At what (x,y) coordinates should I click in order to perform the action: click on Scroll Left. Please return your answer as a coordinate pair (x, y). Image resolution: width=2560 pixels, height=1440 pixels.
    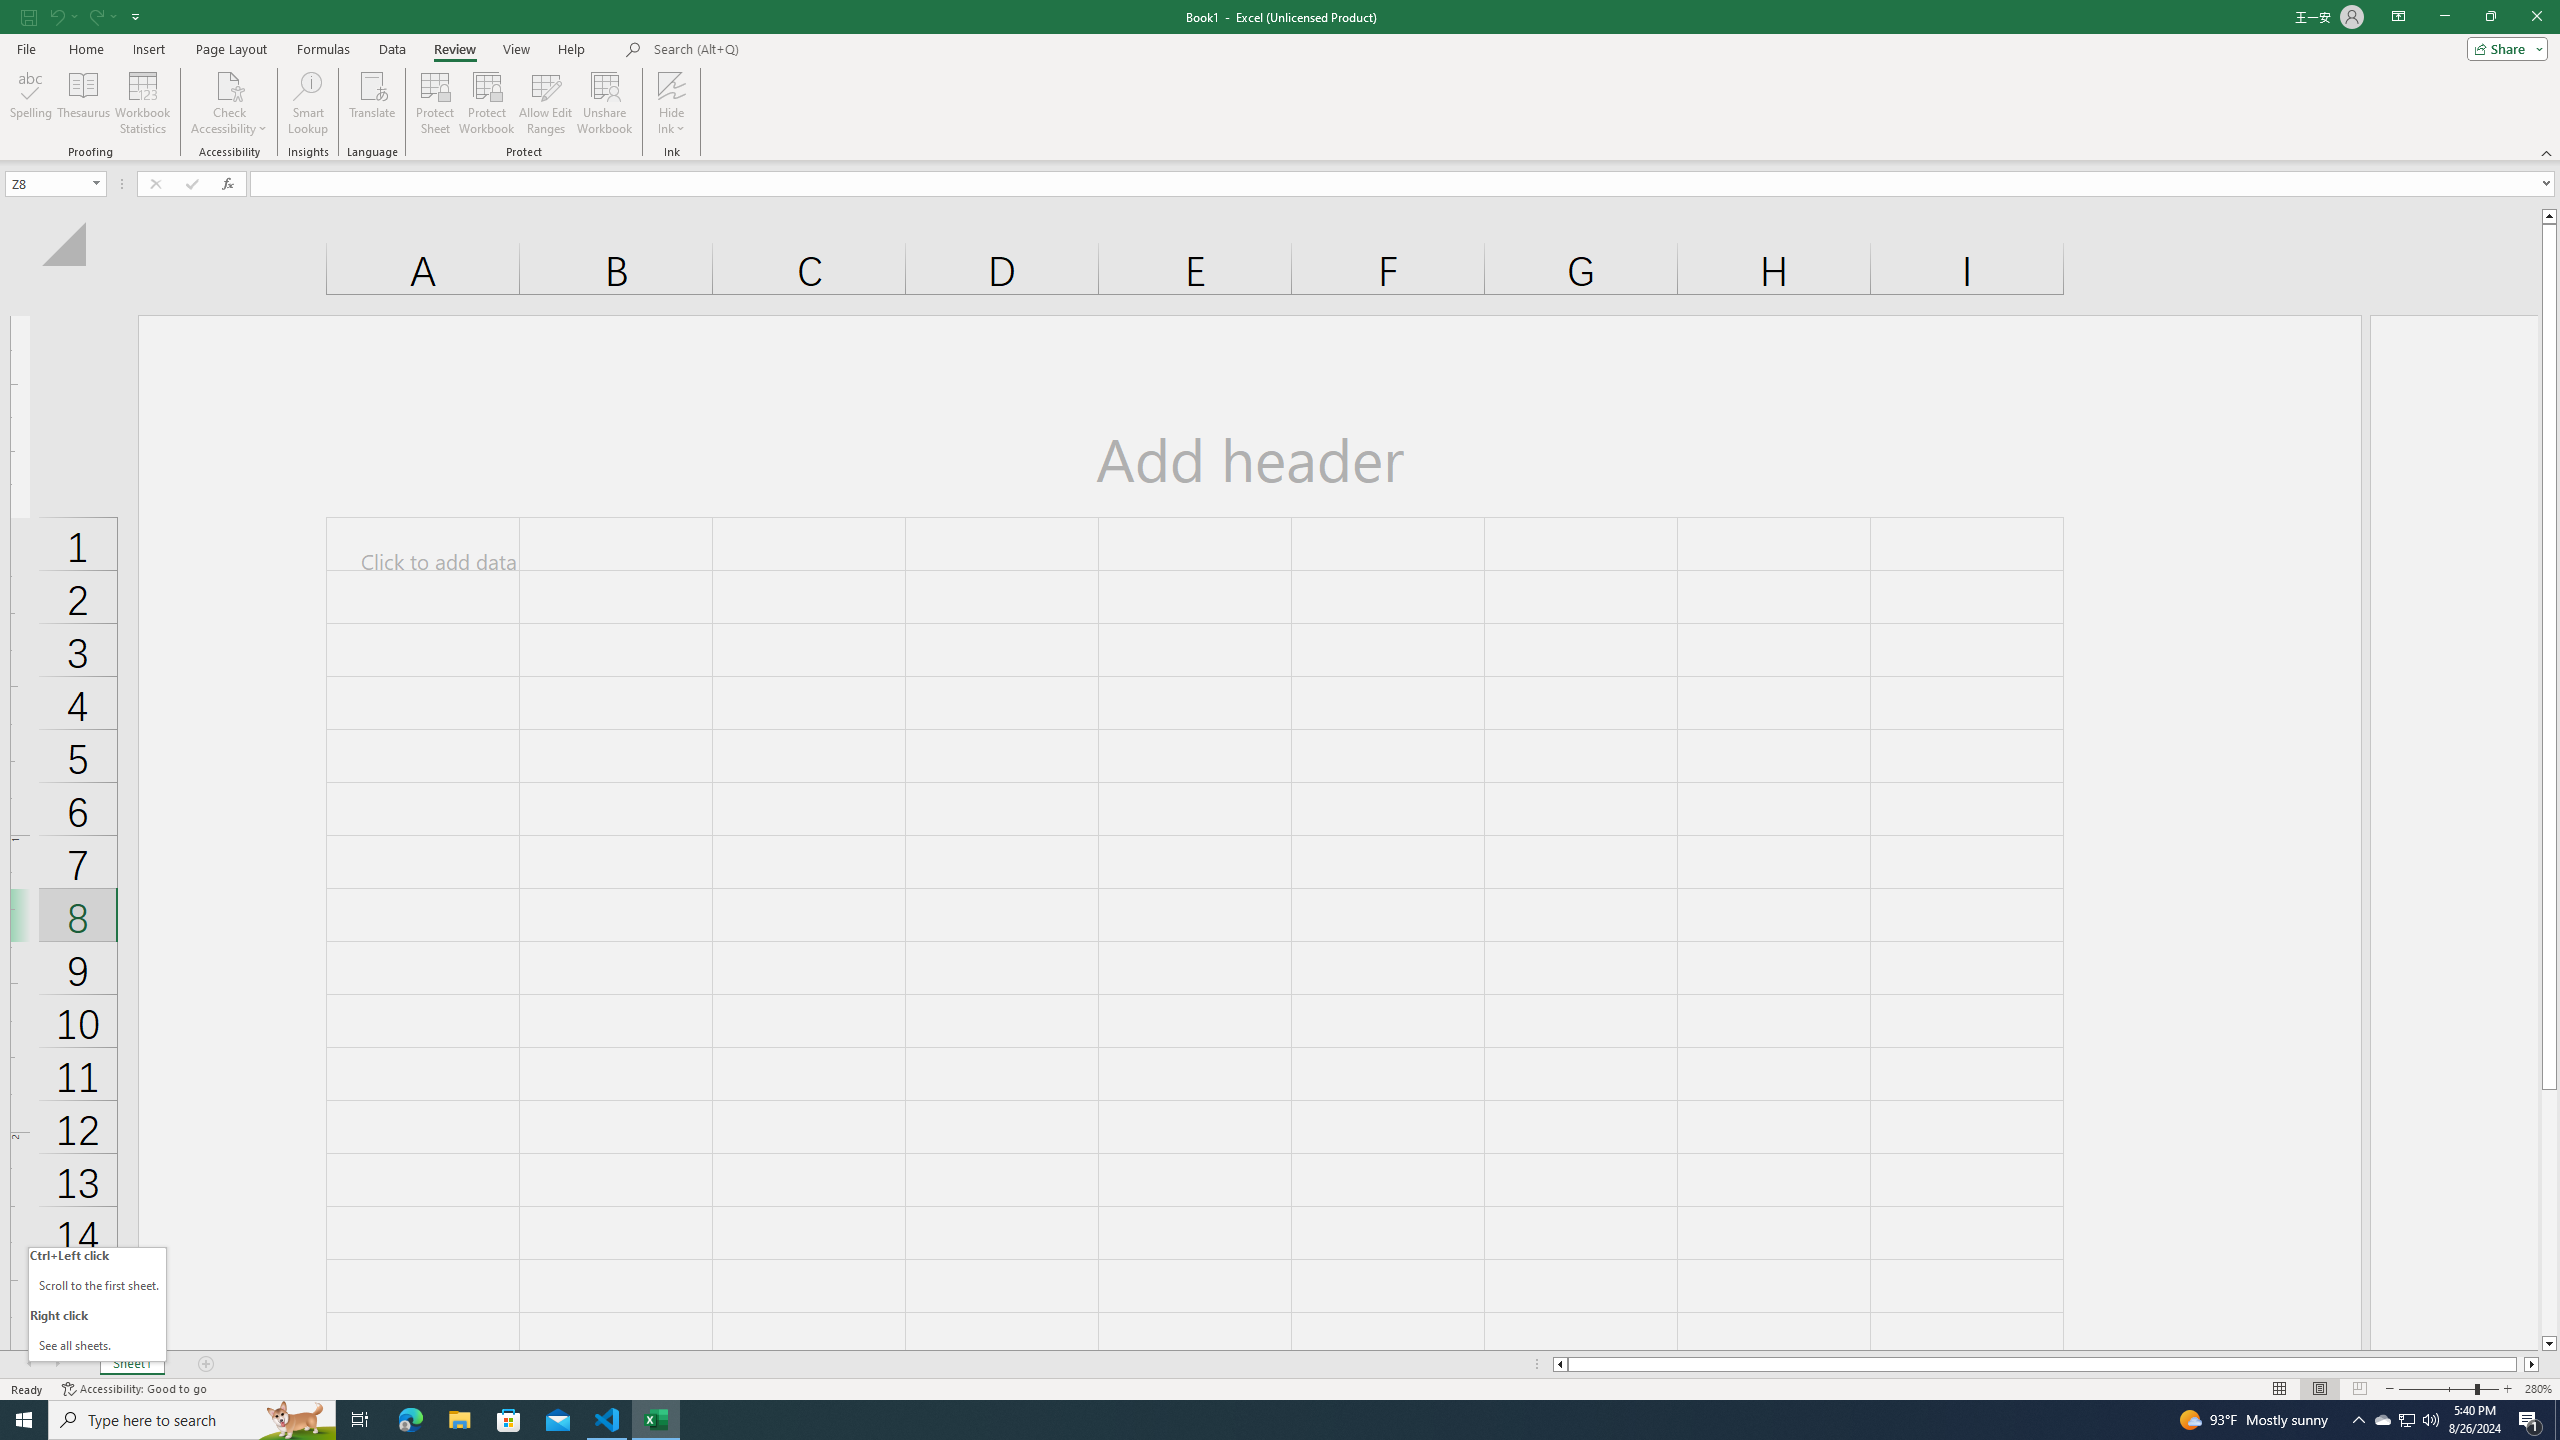
    Looking at the image, I should click on (29, 1364).